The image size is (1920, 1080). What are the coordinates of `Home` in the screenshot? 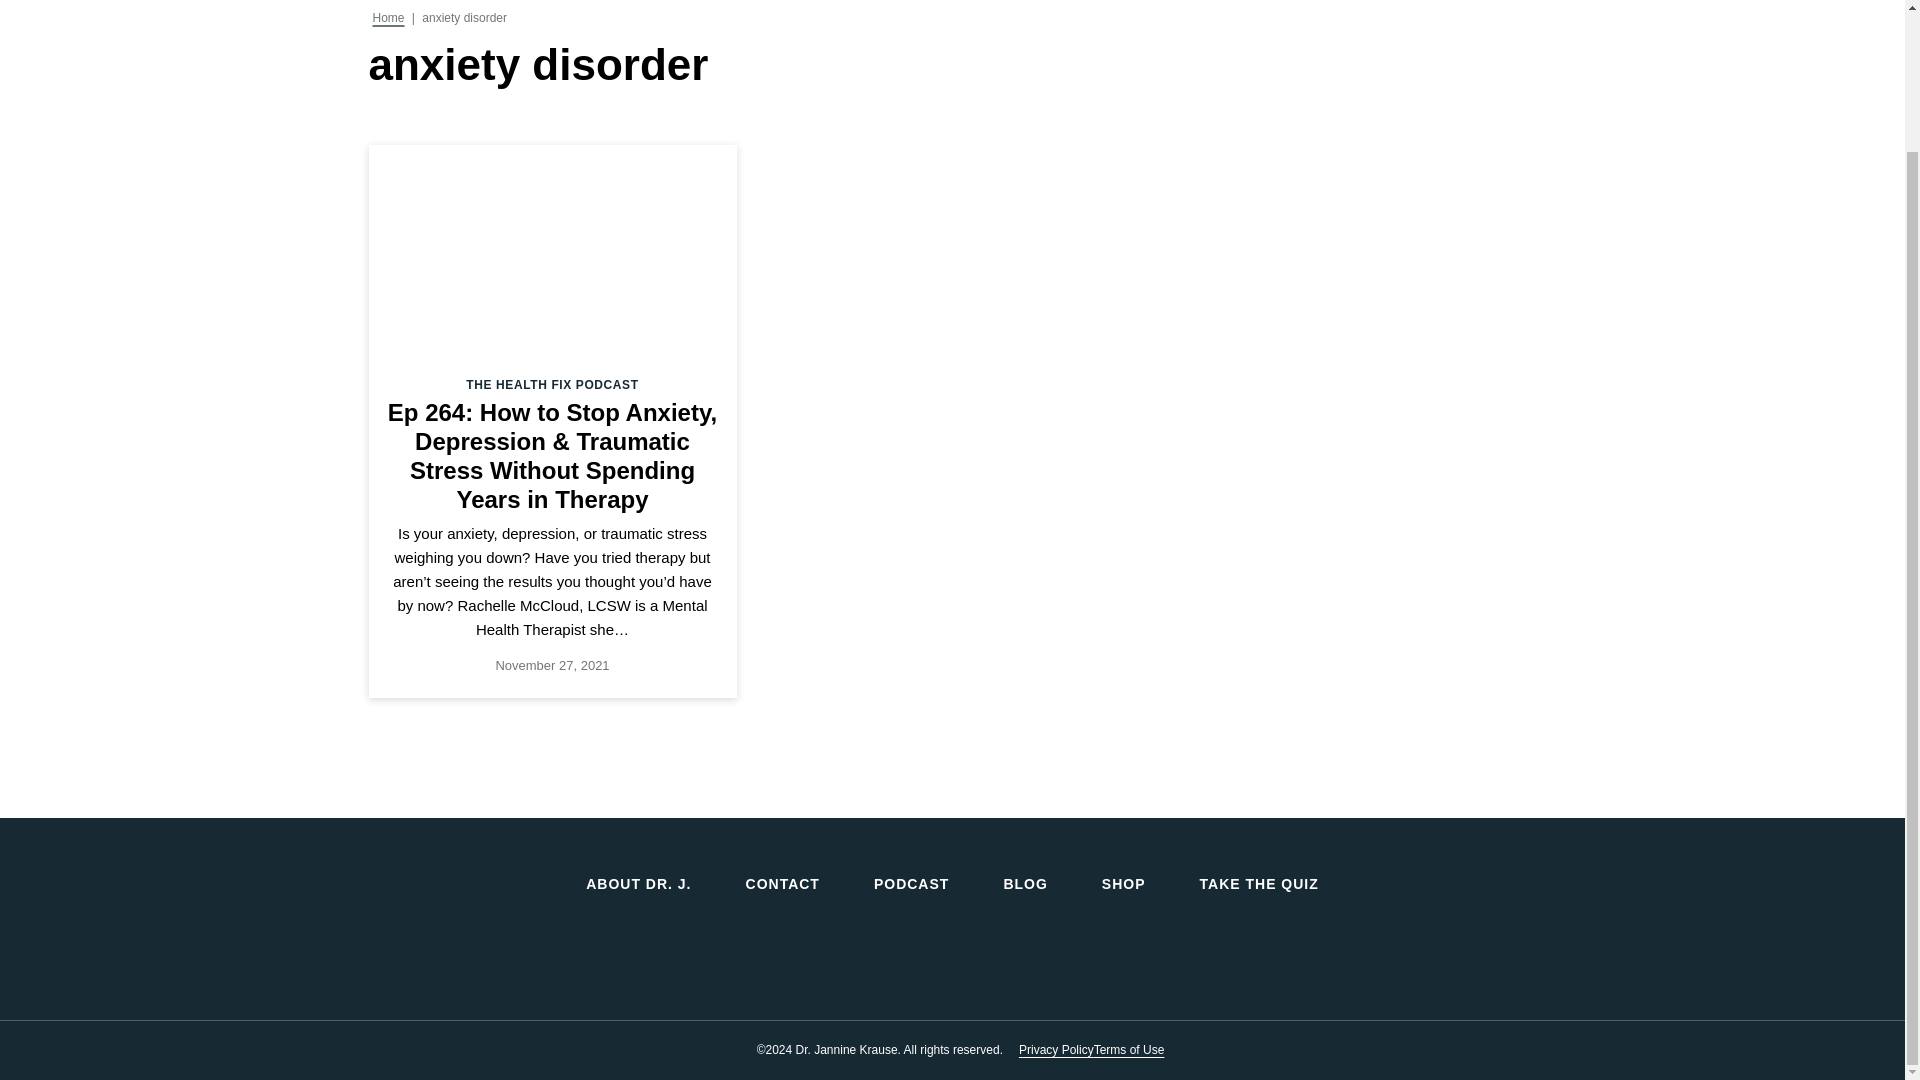 It's located at (388, 17).